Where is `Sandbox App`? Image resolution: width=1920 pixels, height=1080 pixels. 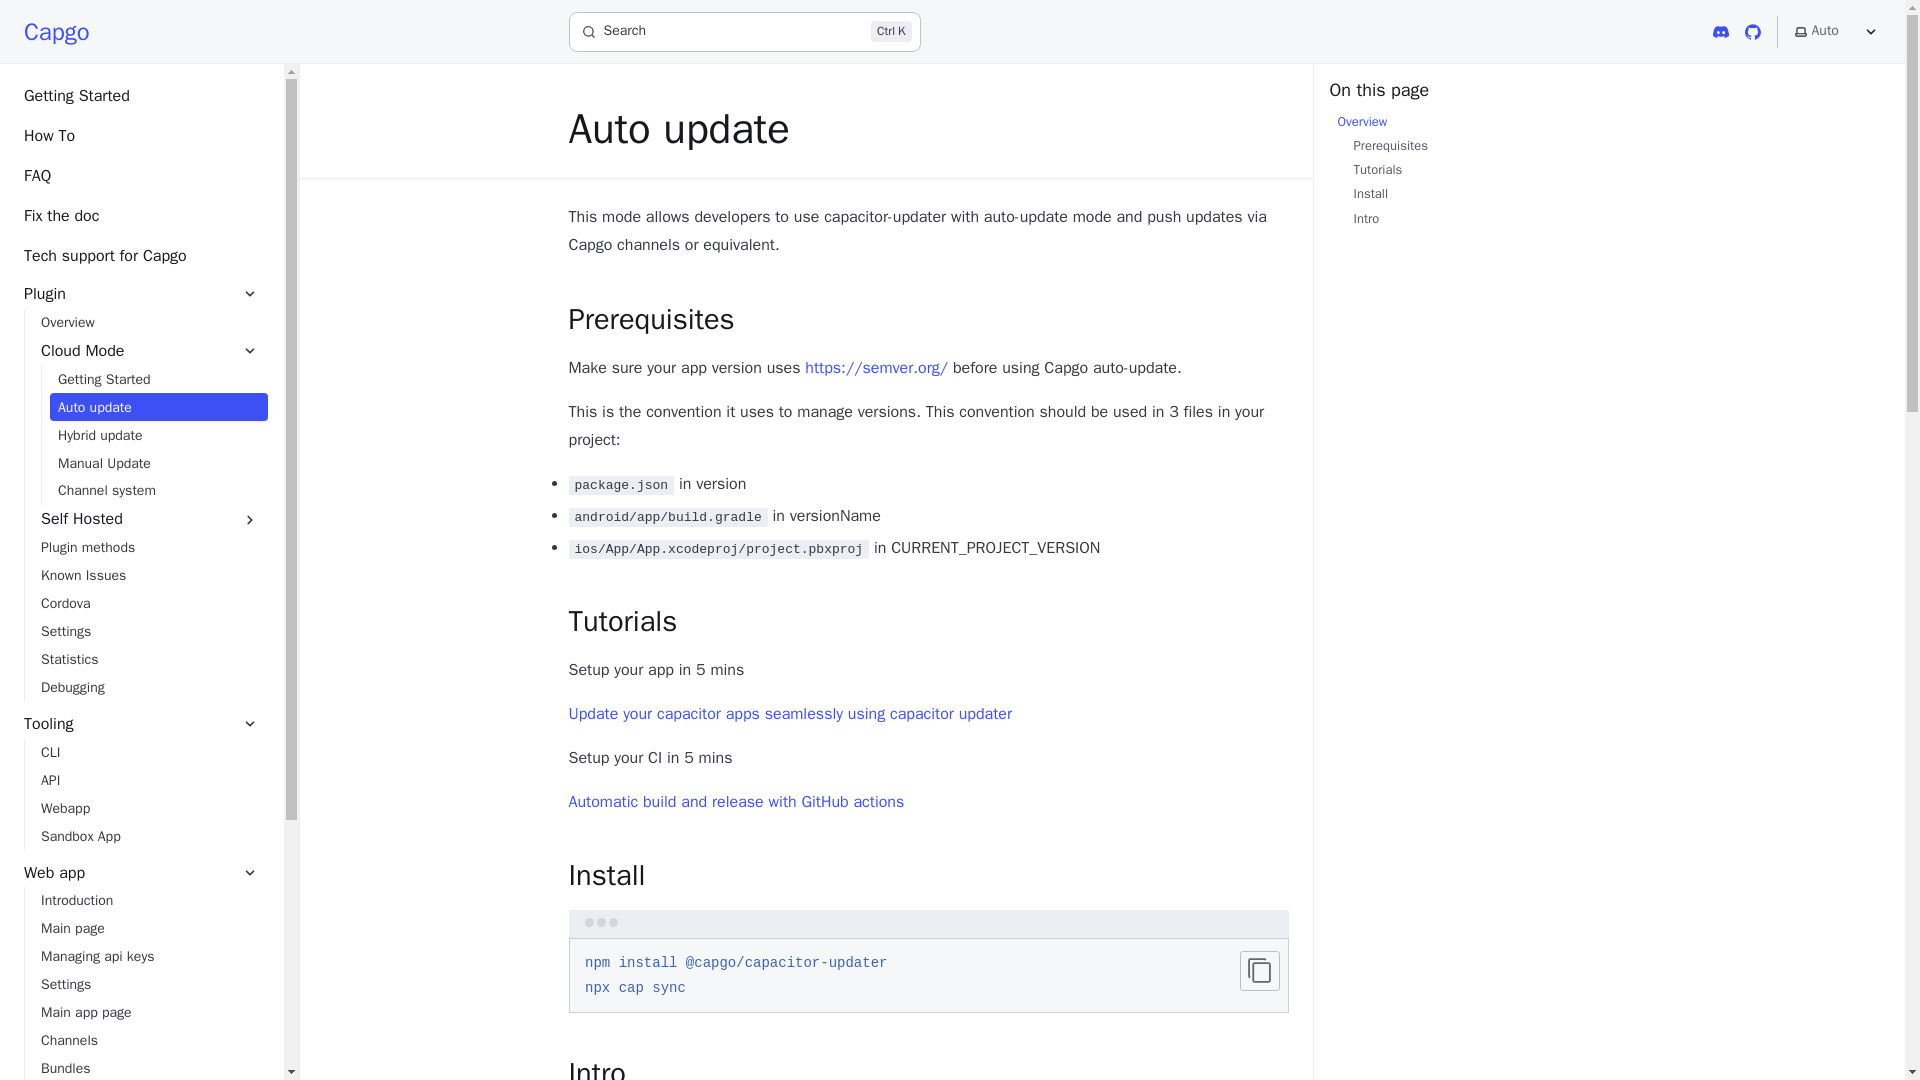
Sandbox App is located at coordinates (150, 836).